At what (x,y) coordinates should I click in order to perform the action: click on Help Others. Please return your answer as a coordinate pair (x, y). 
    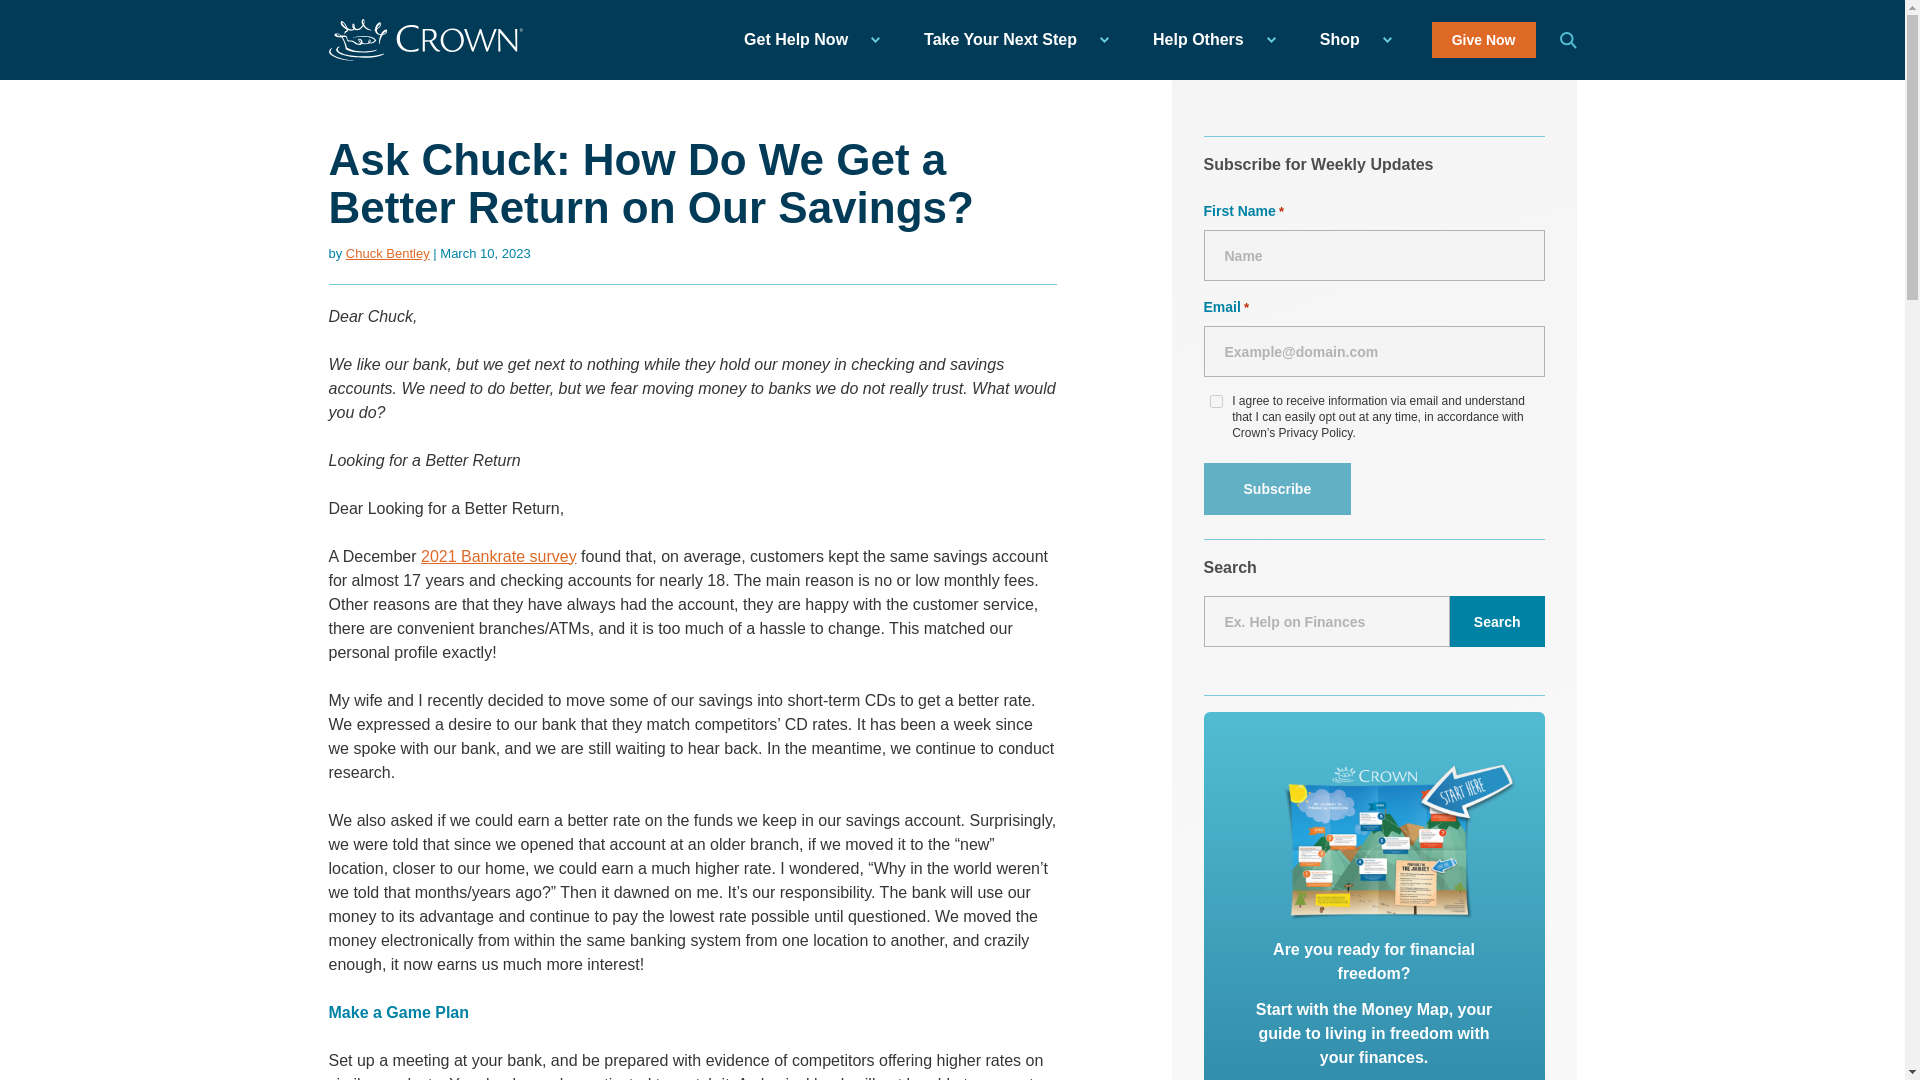
    Looking at the image, I should click on (1208, 40).